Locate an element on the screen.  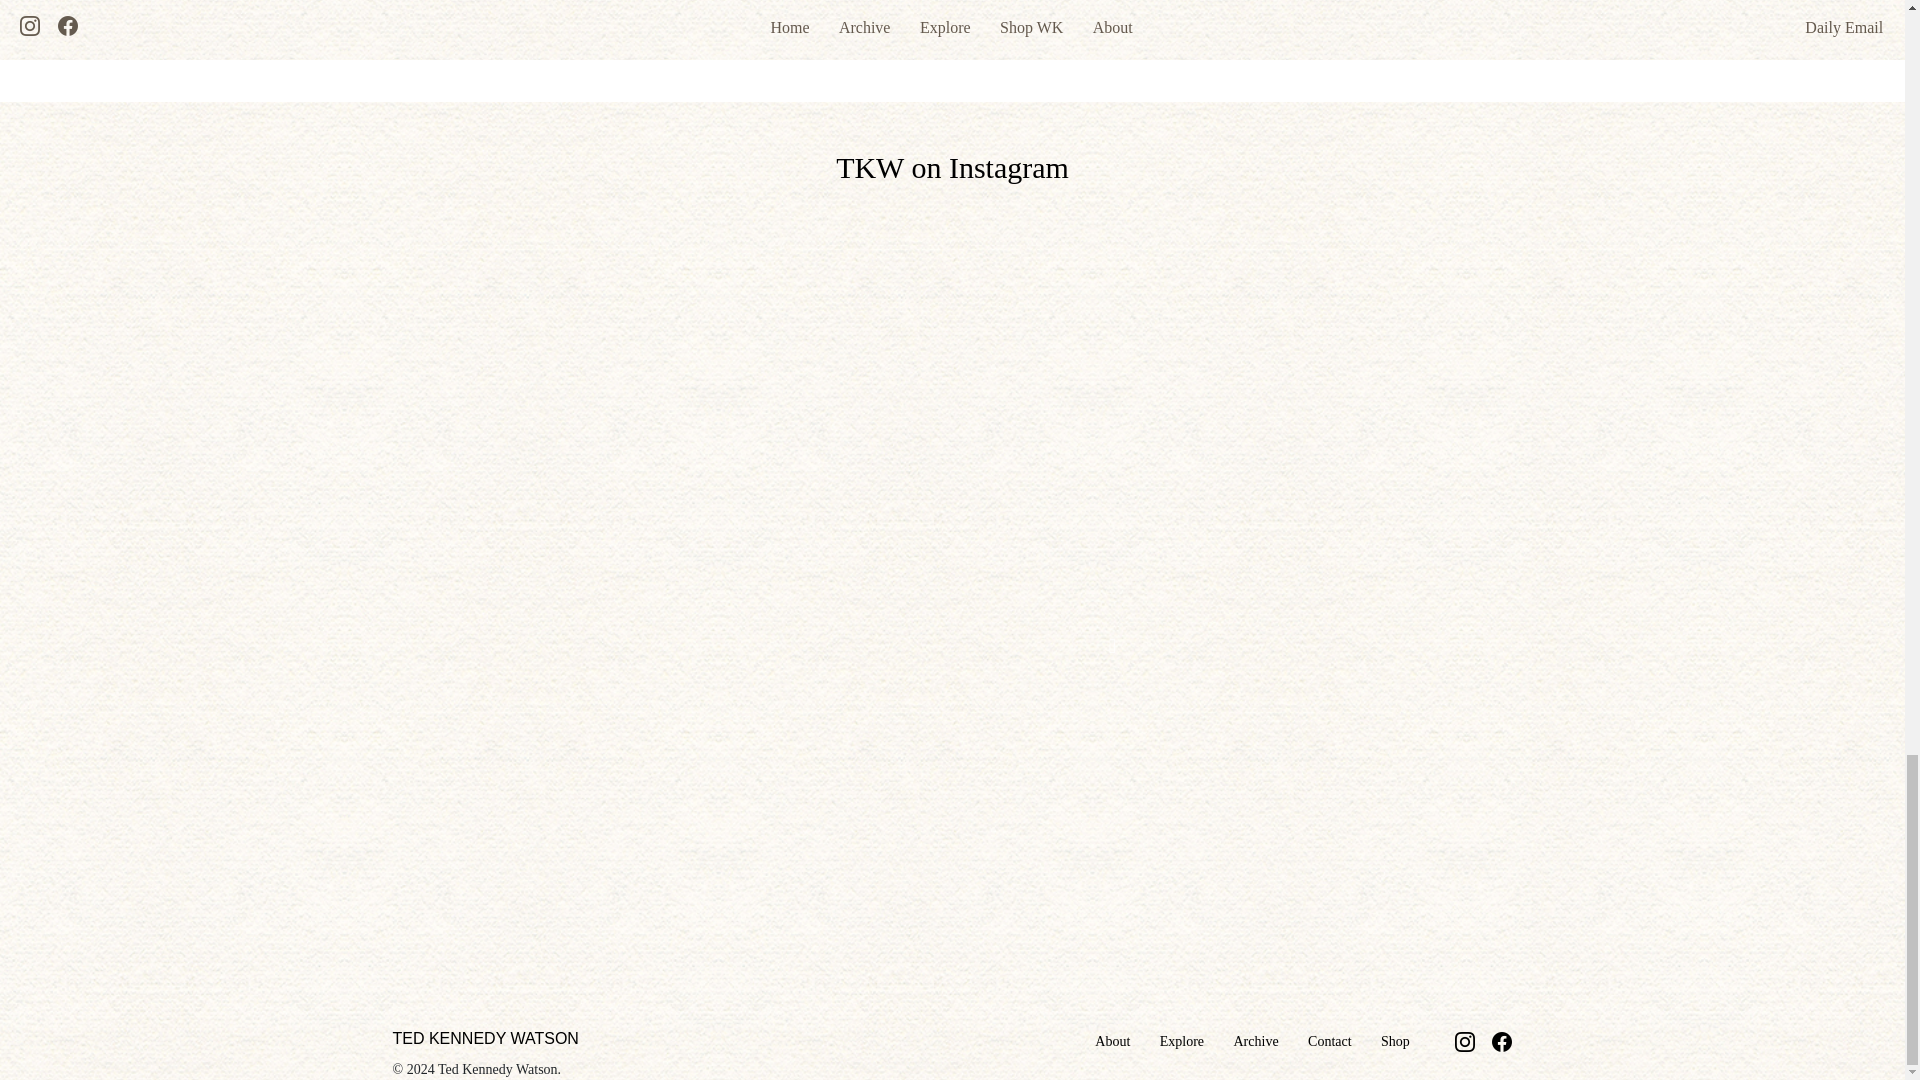
Love is located at coordinates (966, 3).